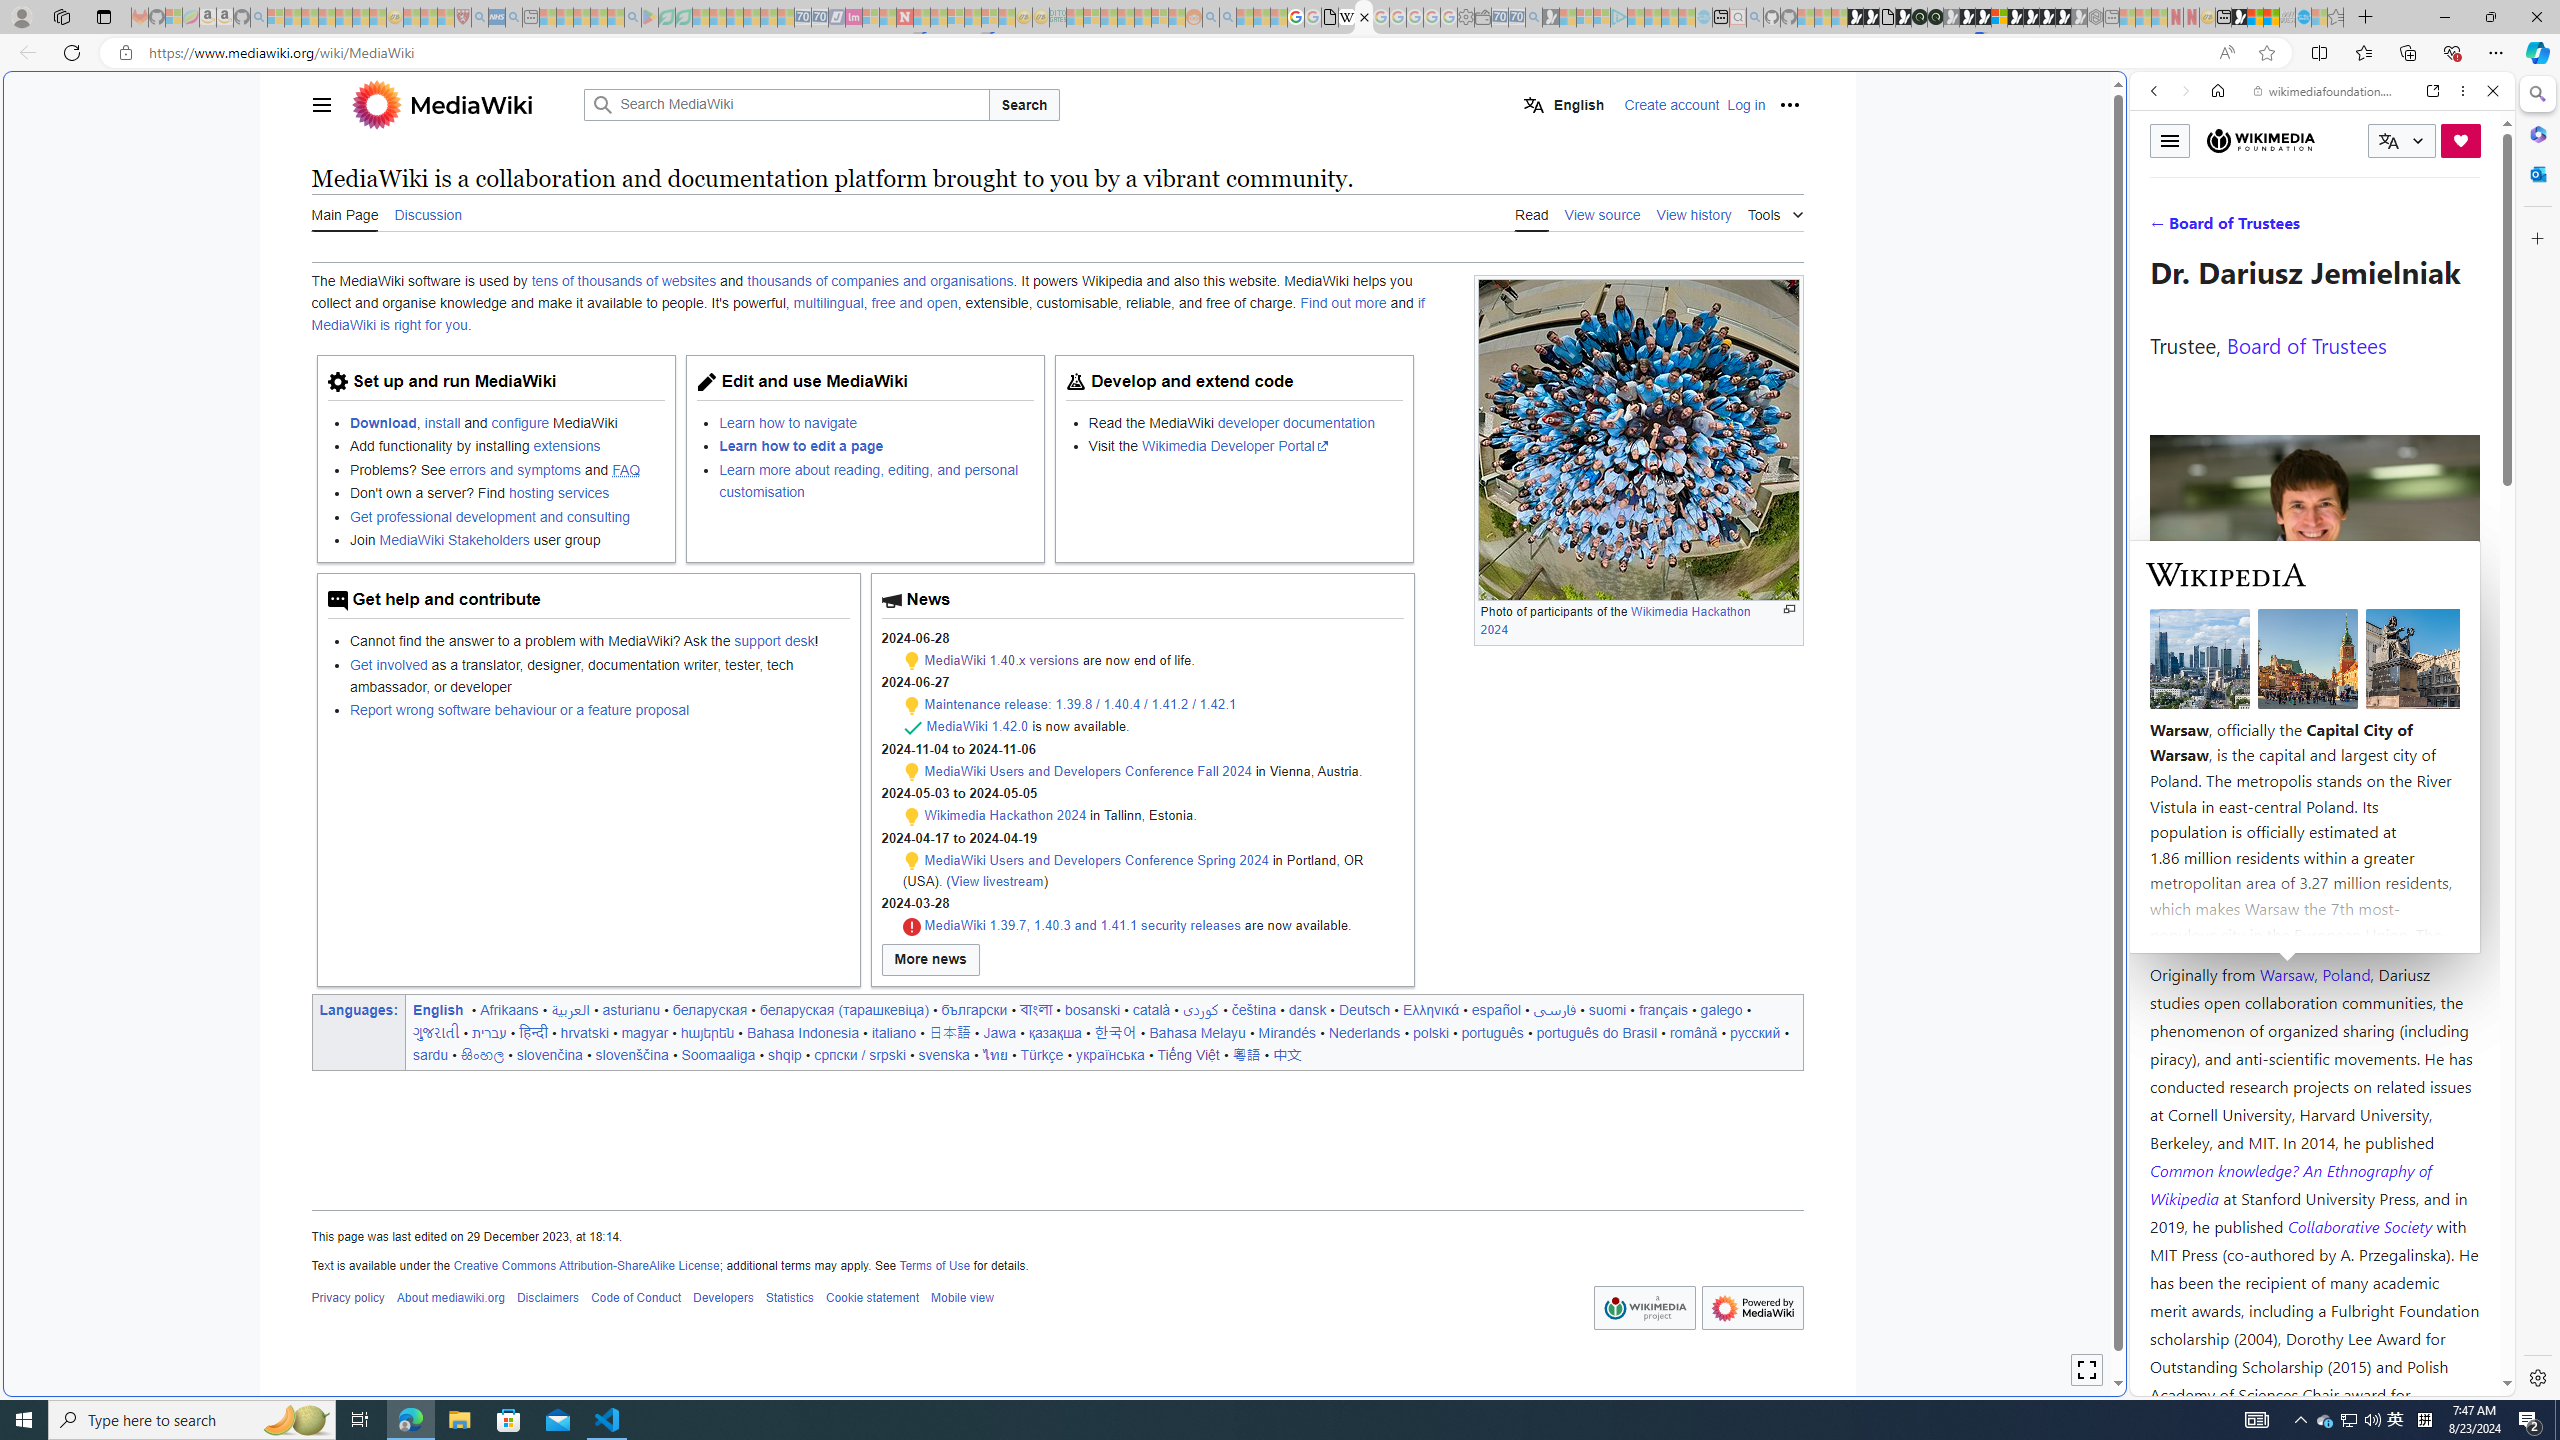 This screenshot has width=2560, height=1440. What do you see at coordinates (1532, 212) in the screenshot?
I see `Read` at bounding box center [1532, 212].